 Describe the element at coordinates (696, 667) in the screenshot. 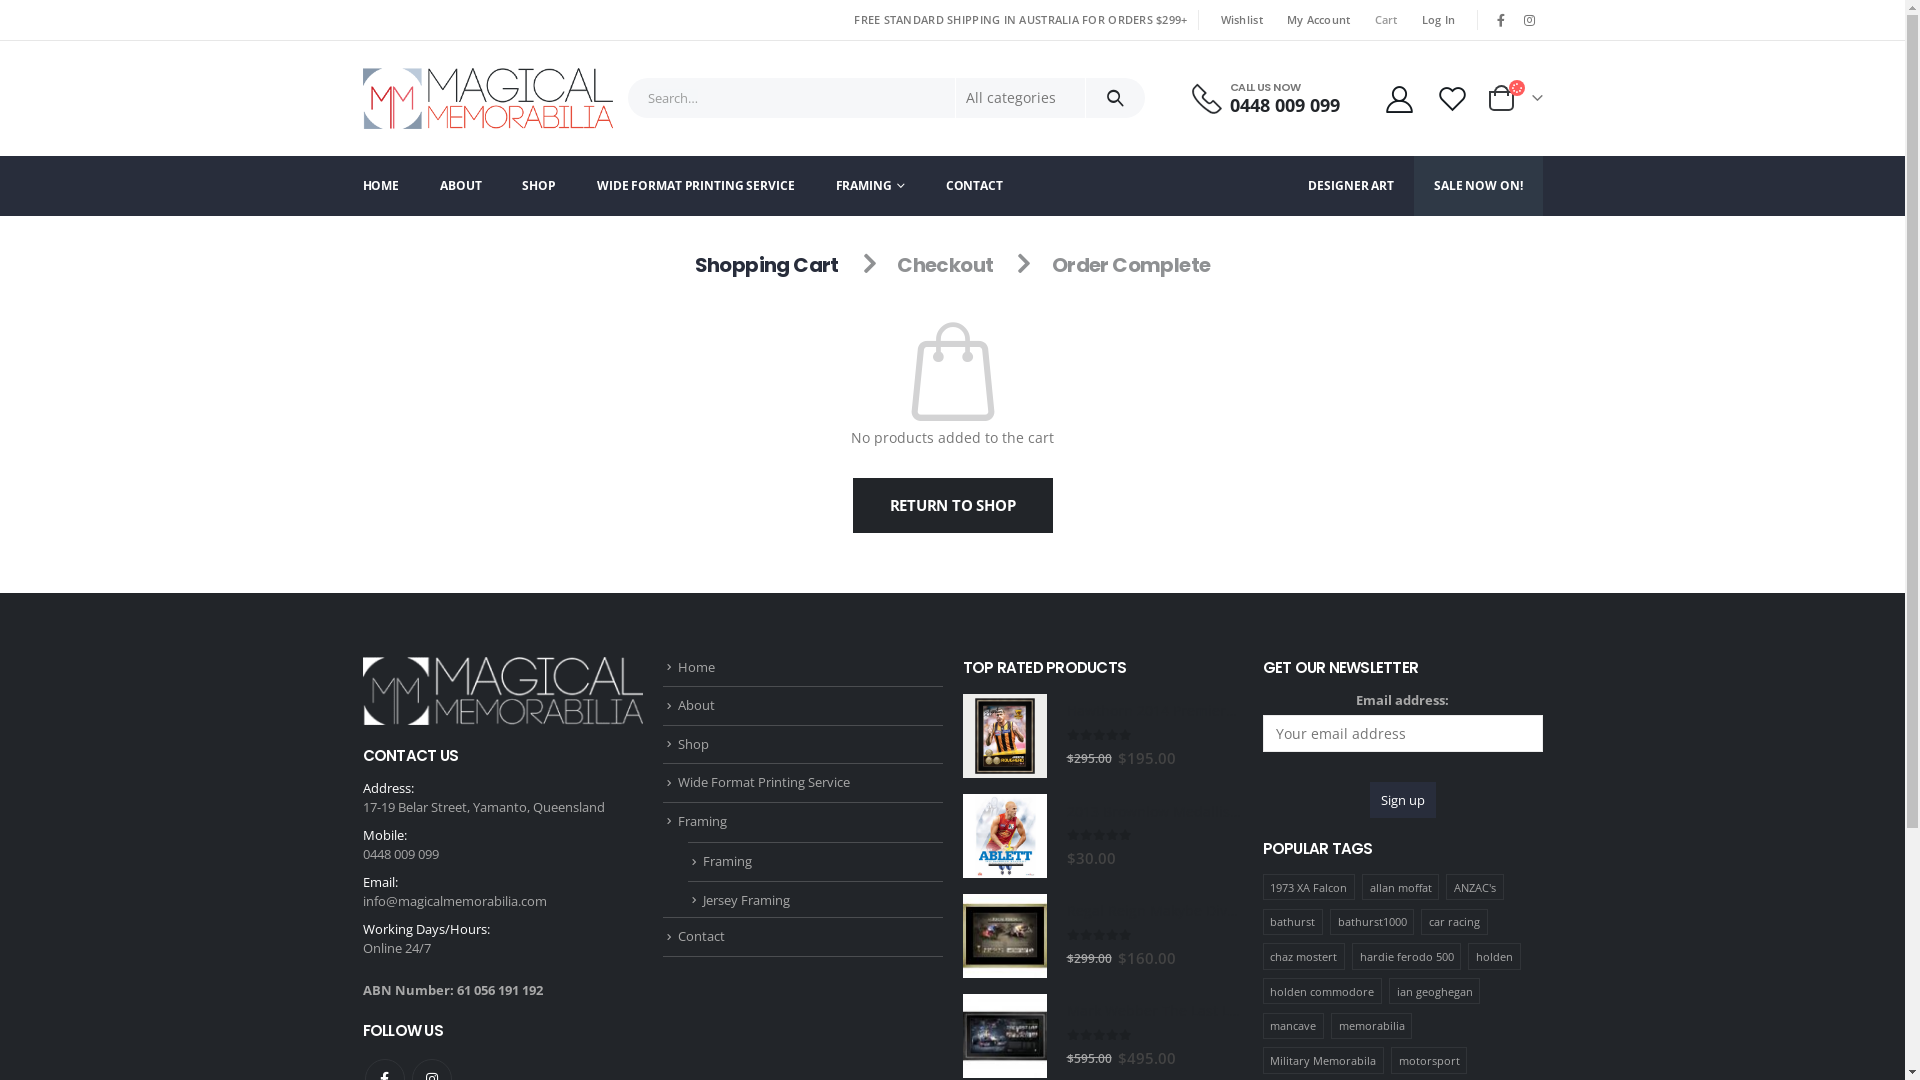

I see `Home` at that location.